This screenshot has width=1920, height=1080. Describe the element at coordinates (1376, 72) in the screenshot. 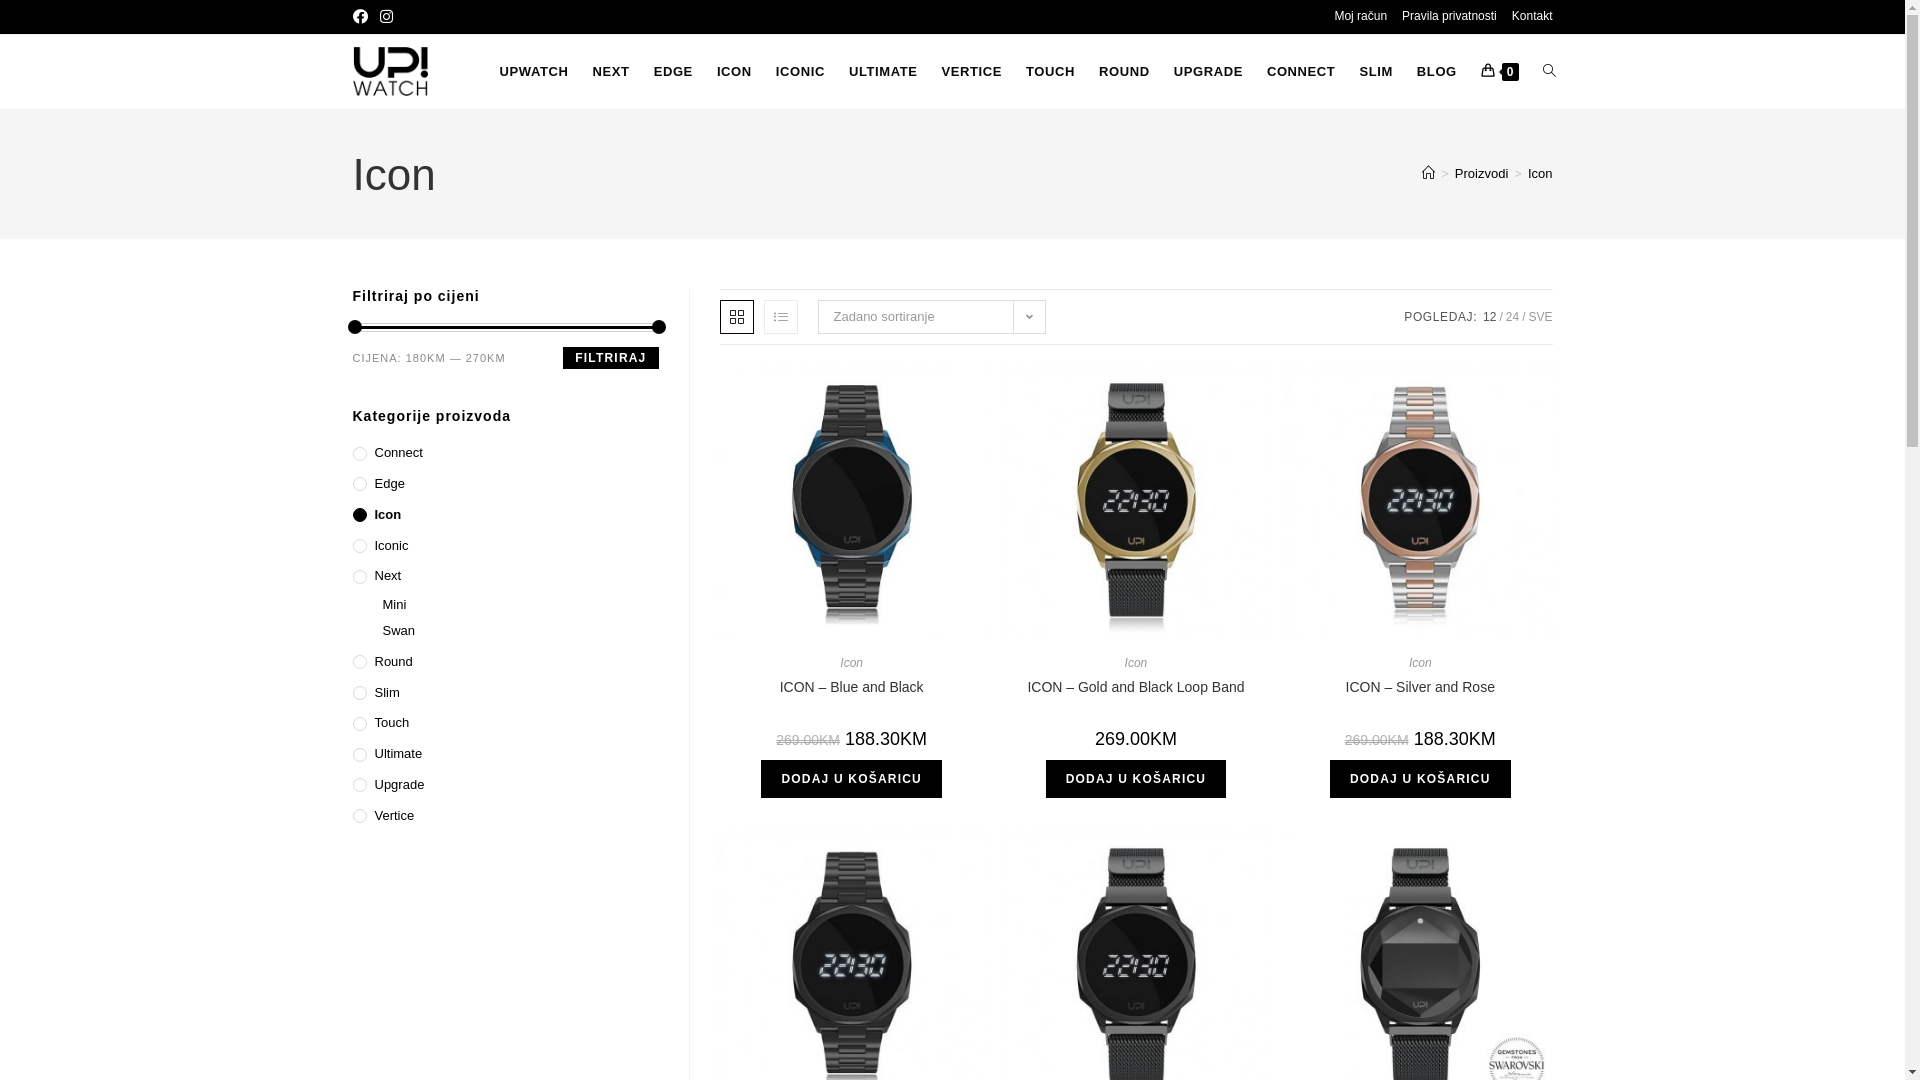

I see `SLIM` at that location.